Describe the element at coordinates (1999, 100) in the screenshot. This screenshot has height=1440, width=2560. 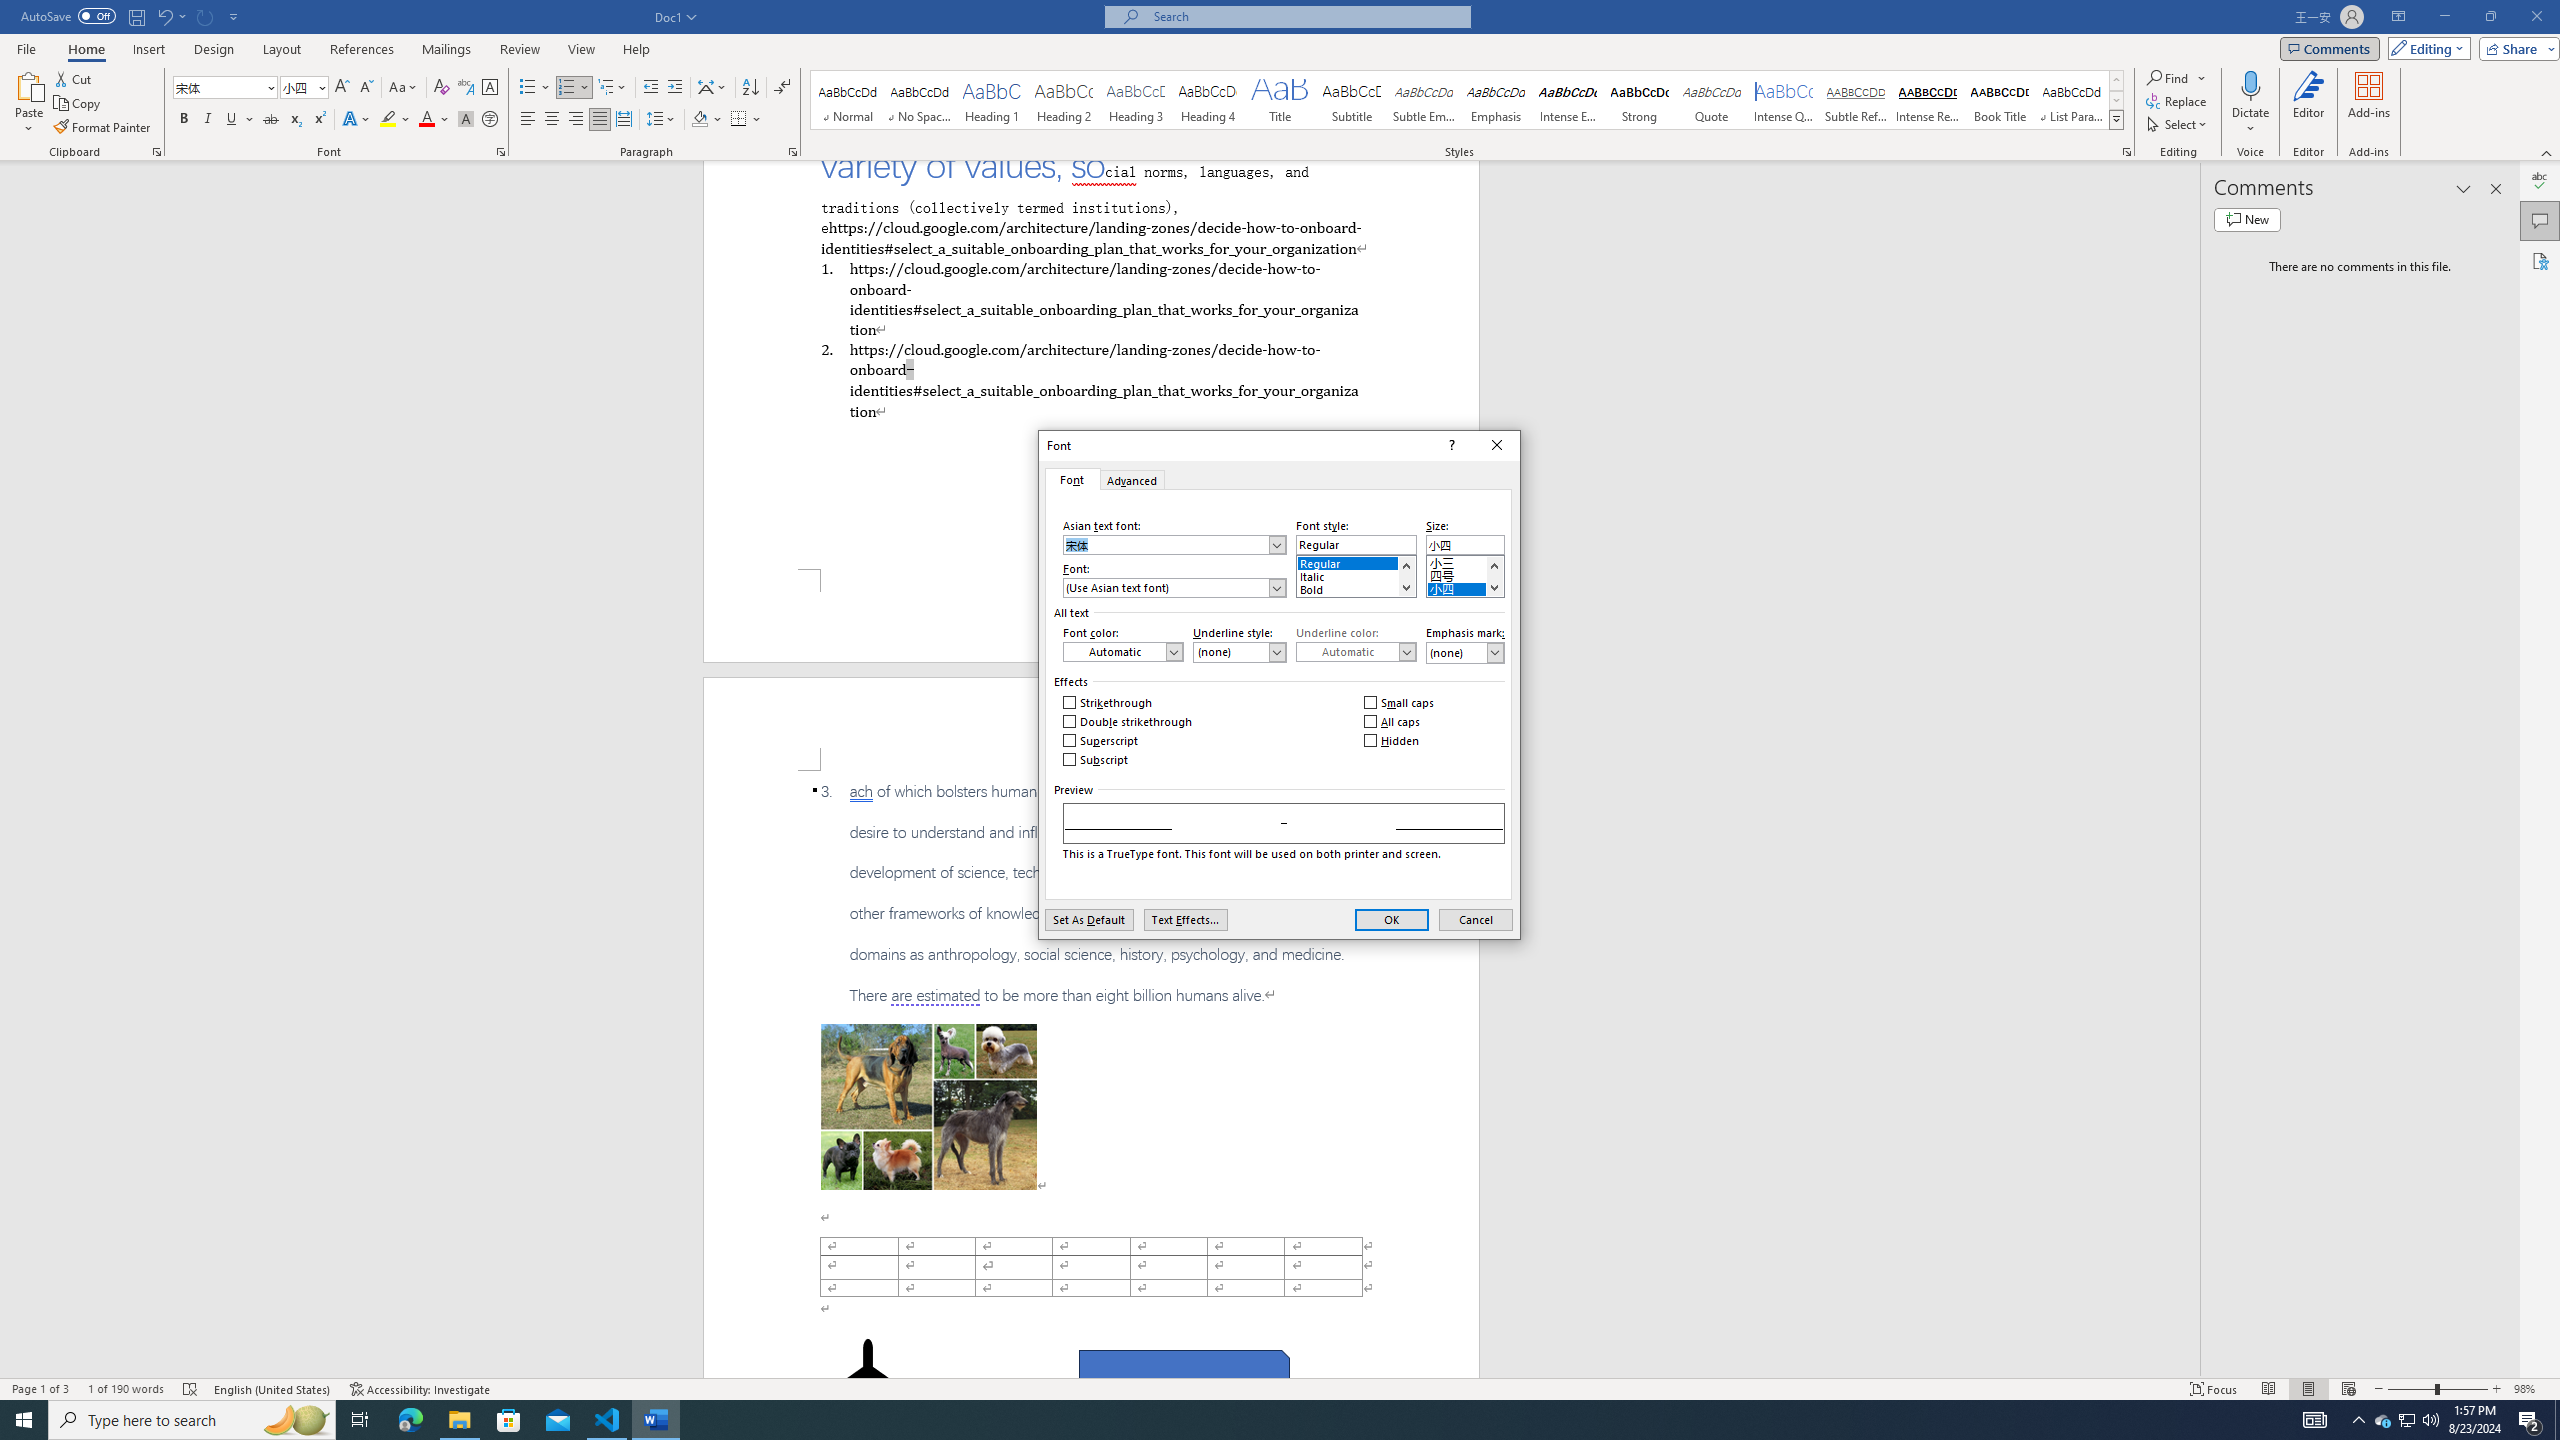
I see `Book Title` at that location.